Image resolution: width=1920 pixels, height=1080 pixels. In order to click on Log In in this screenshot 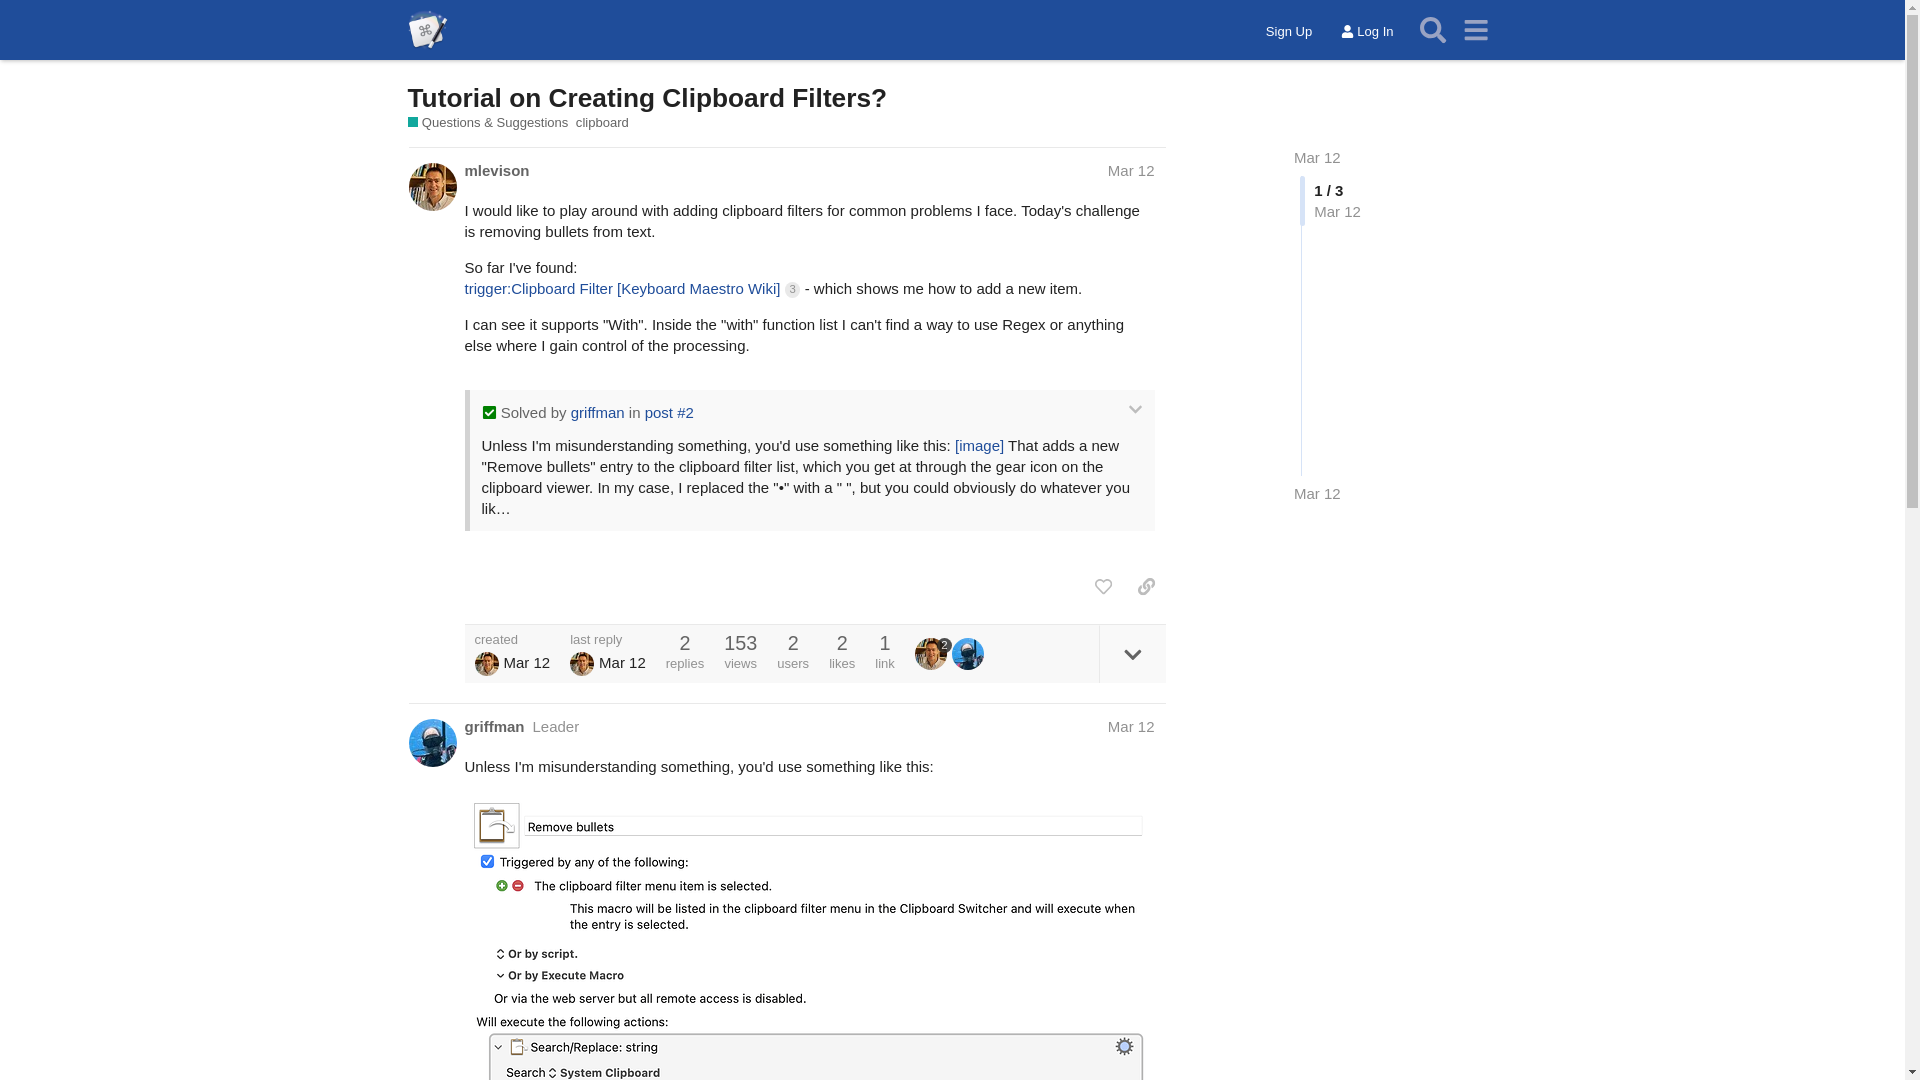, I will do `click(1366, 32)`.